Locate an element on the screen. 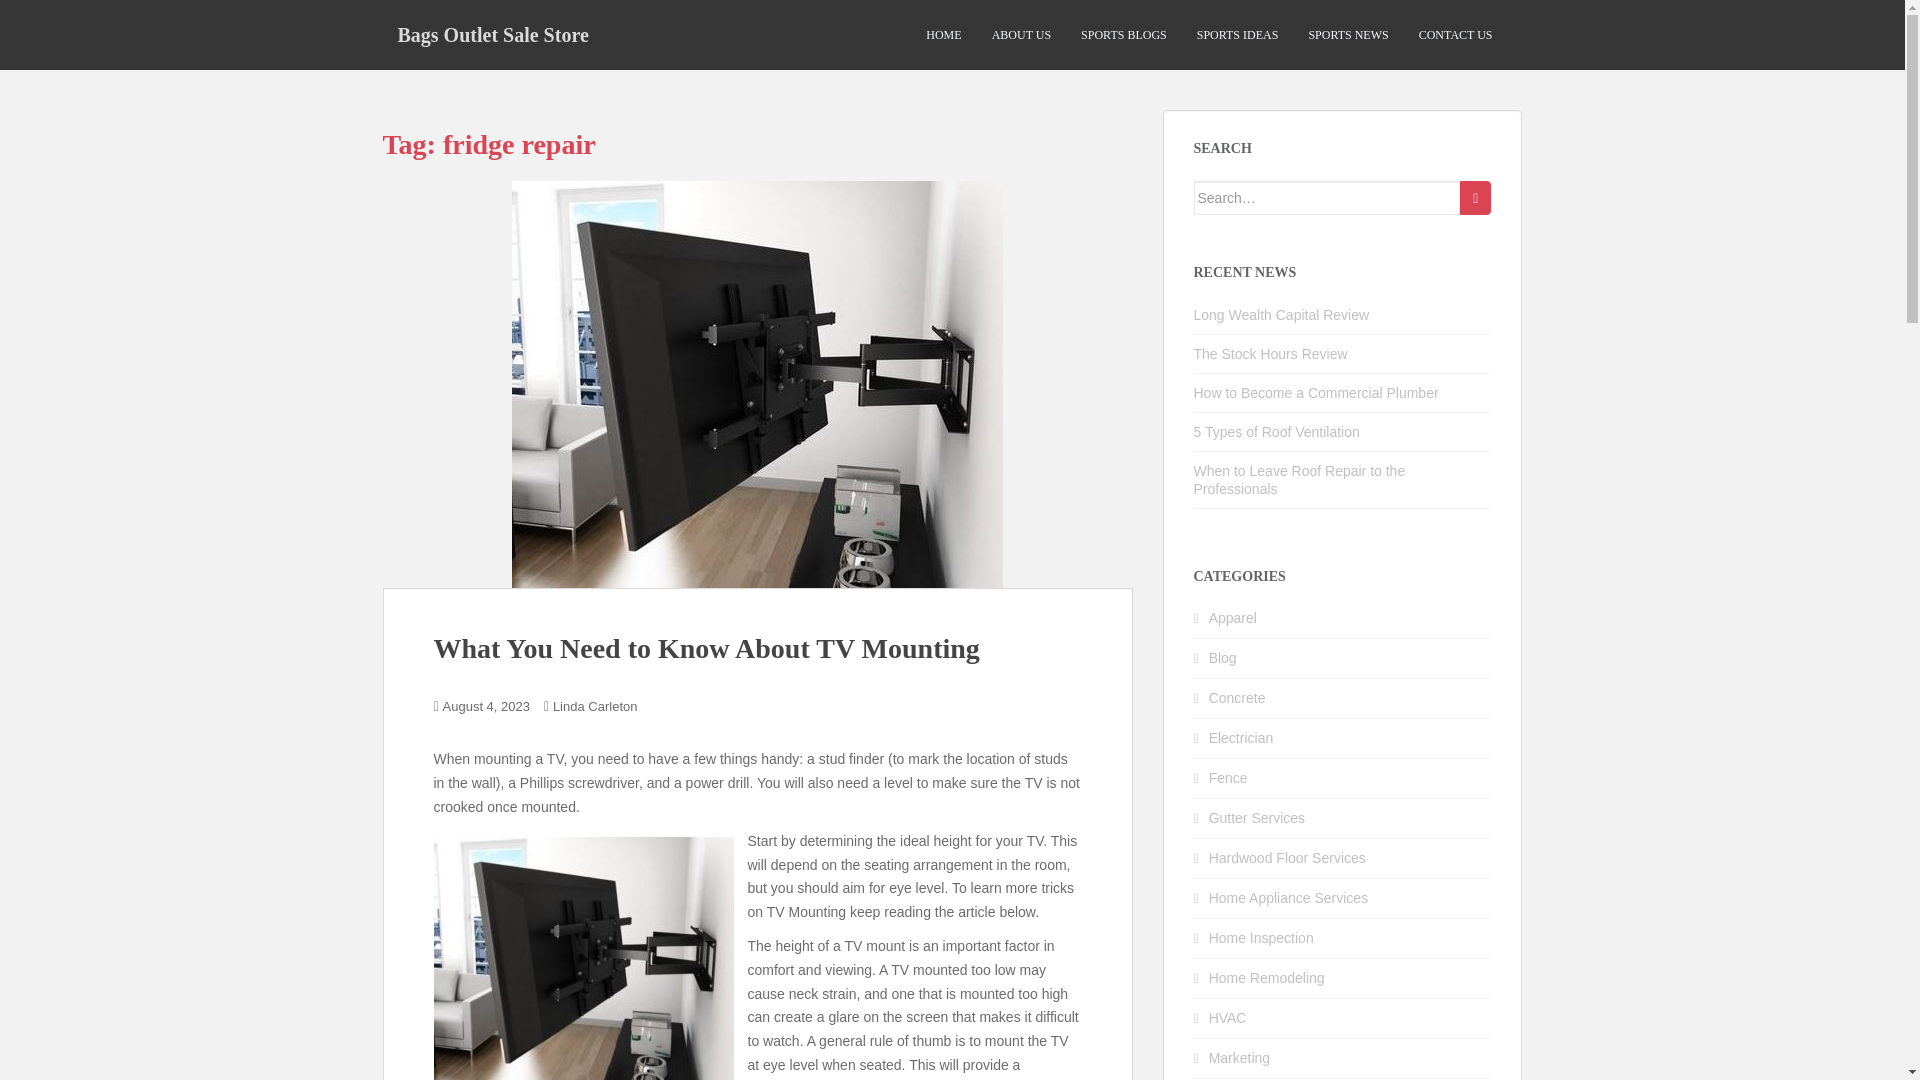 The height and width of the screenshot is (1080, 1920). SPORTS BLOGS is located at coordinates (1124, 35).